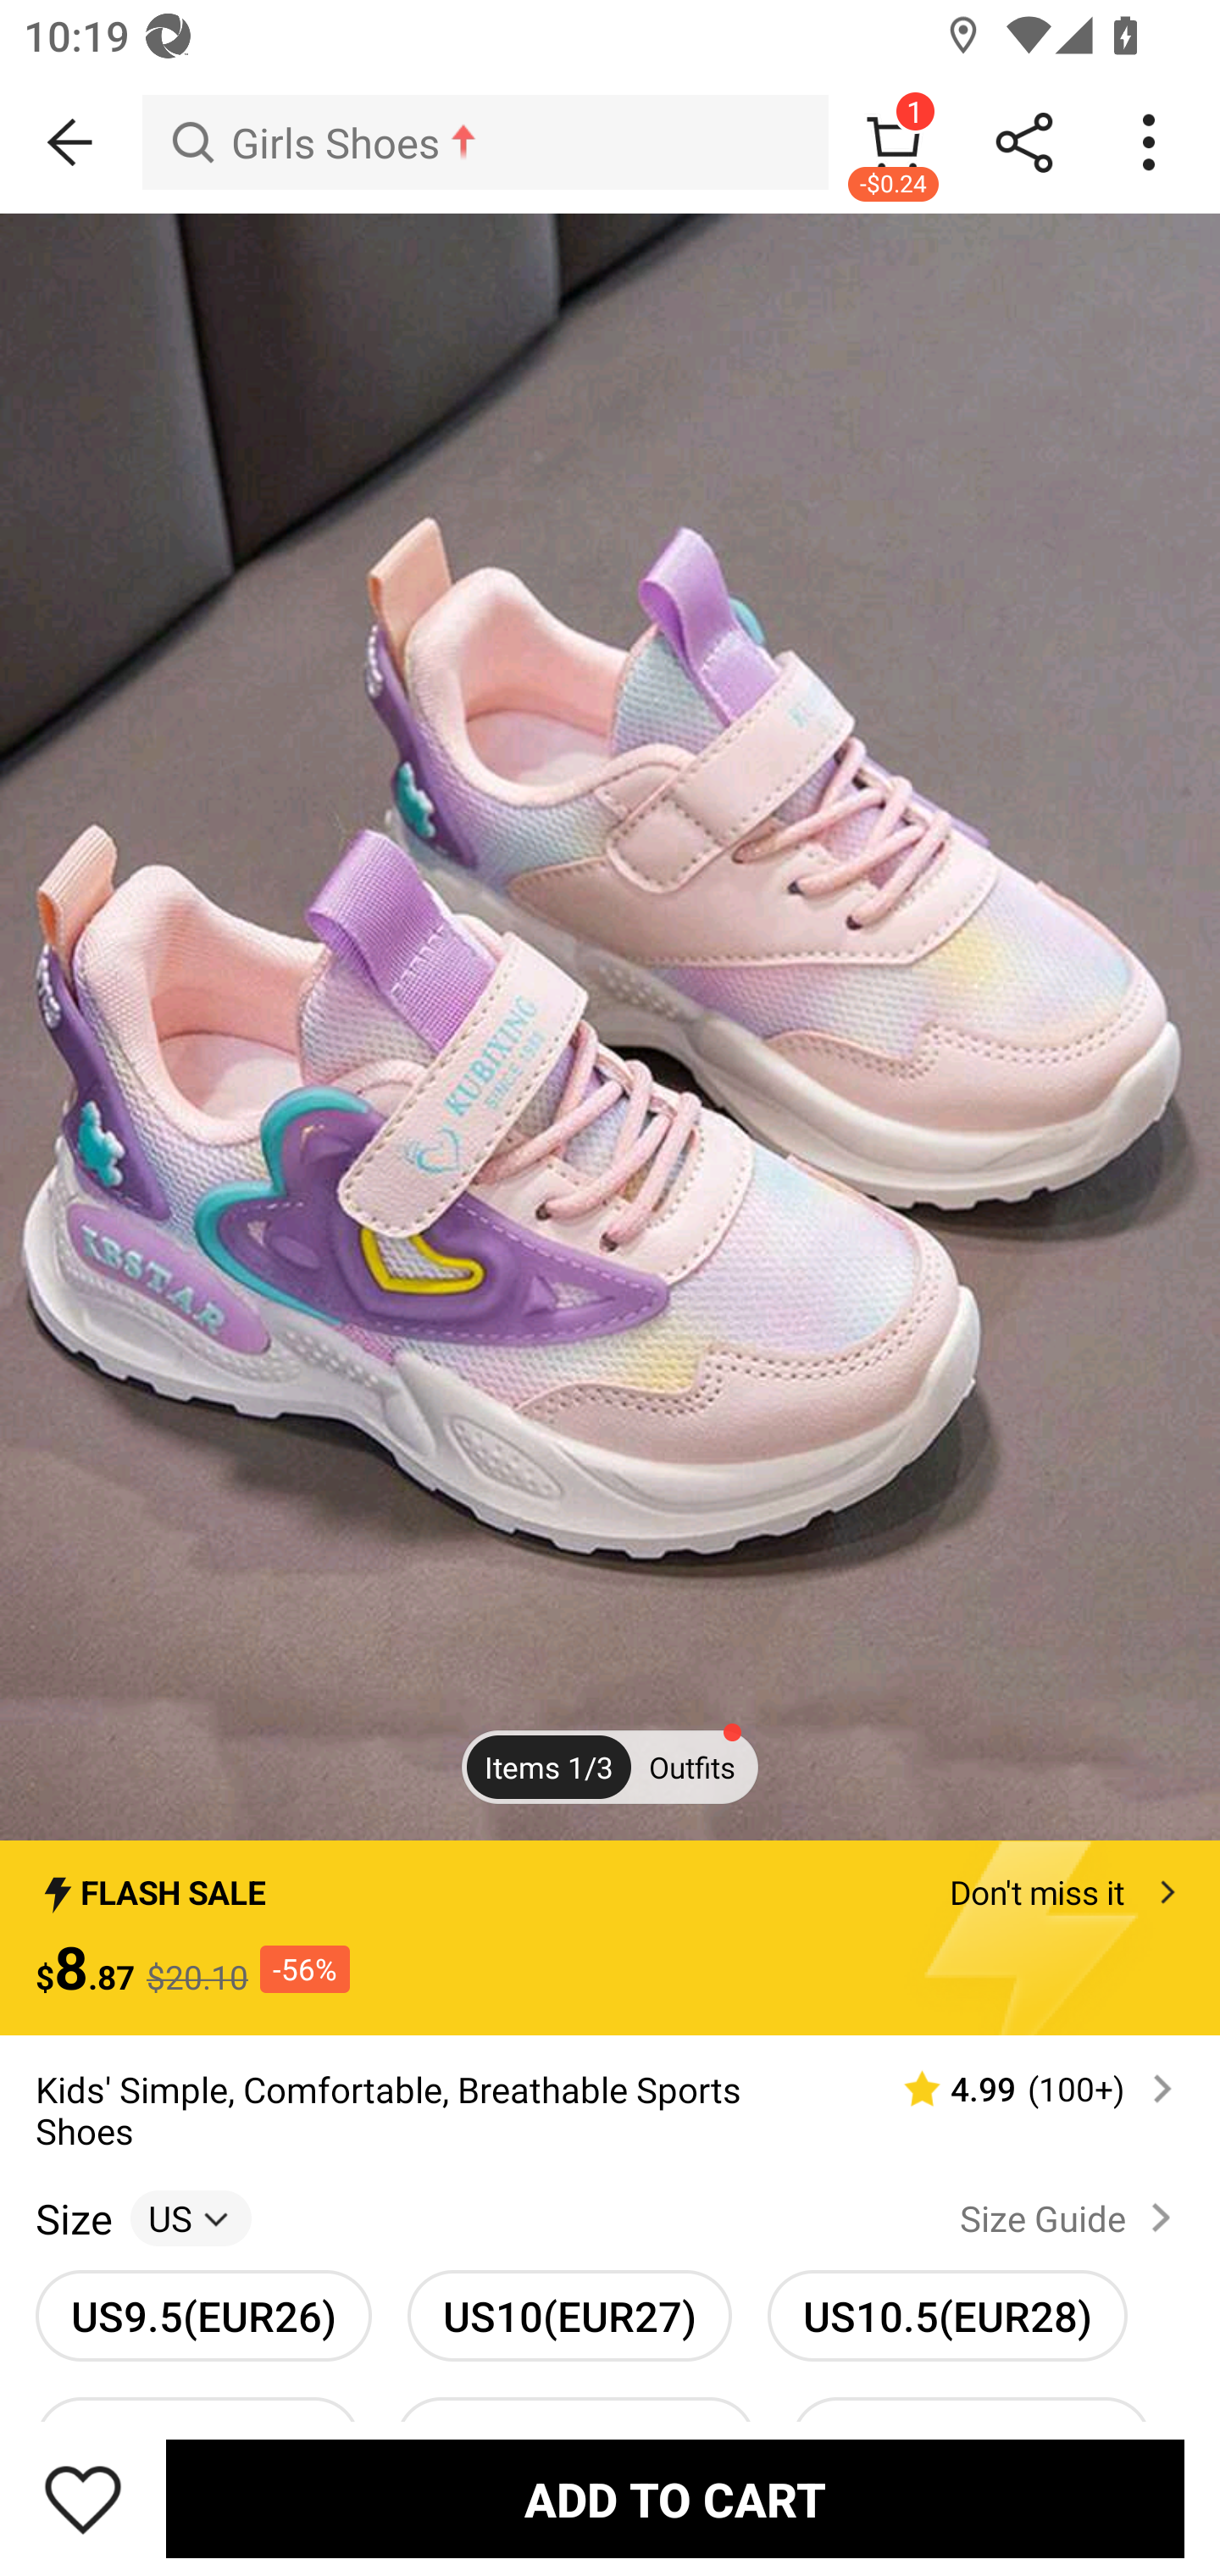 Image resolution: width=1220 pixels, height=2576 pixels. What do you see at coordinates (610, 1937) in the screenshot?
I see `FLASH SALE Don't miss it $8.87 $20.10 -56%` at bounding box center [610, 1937].